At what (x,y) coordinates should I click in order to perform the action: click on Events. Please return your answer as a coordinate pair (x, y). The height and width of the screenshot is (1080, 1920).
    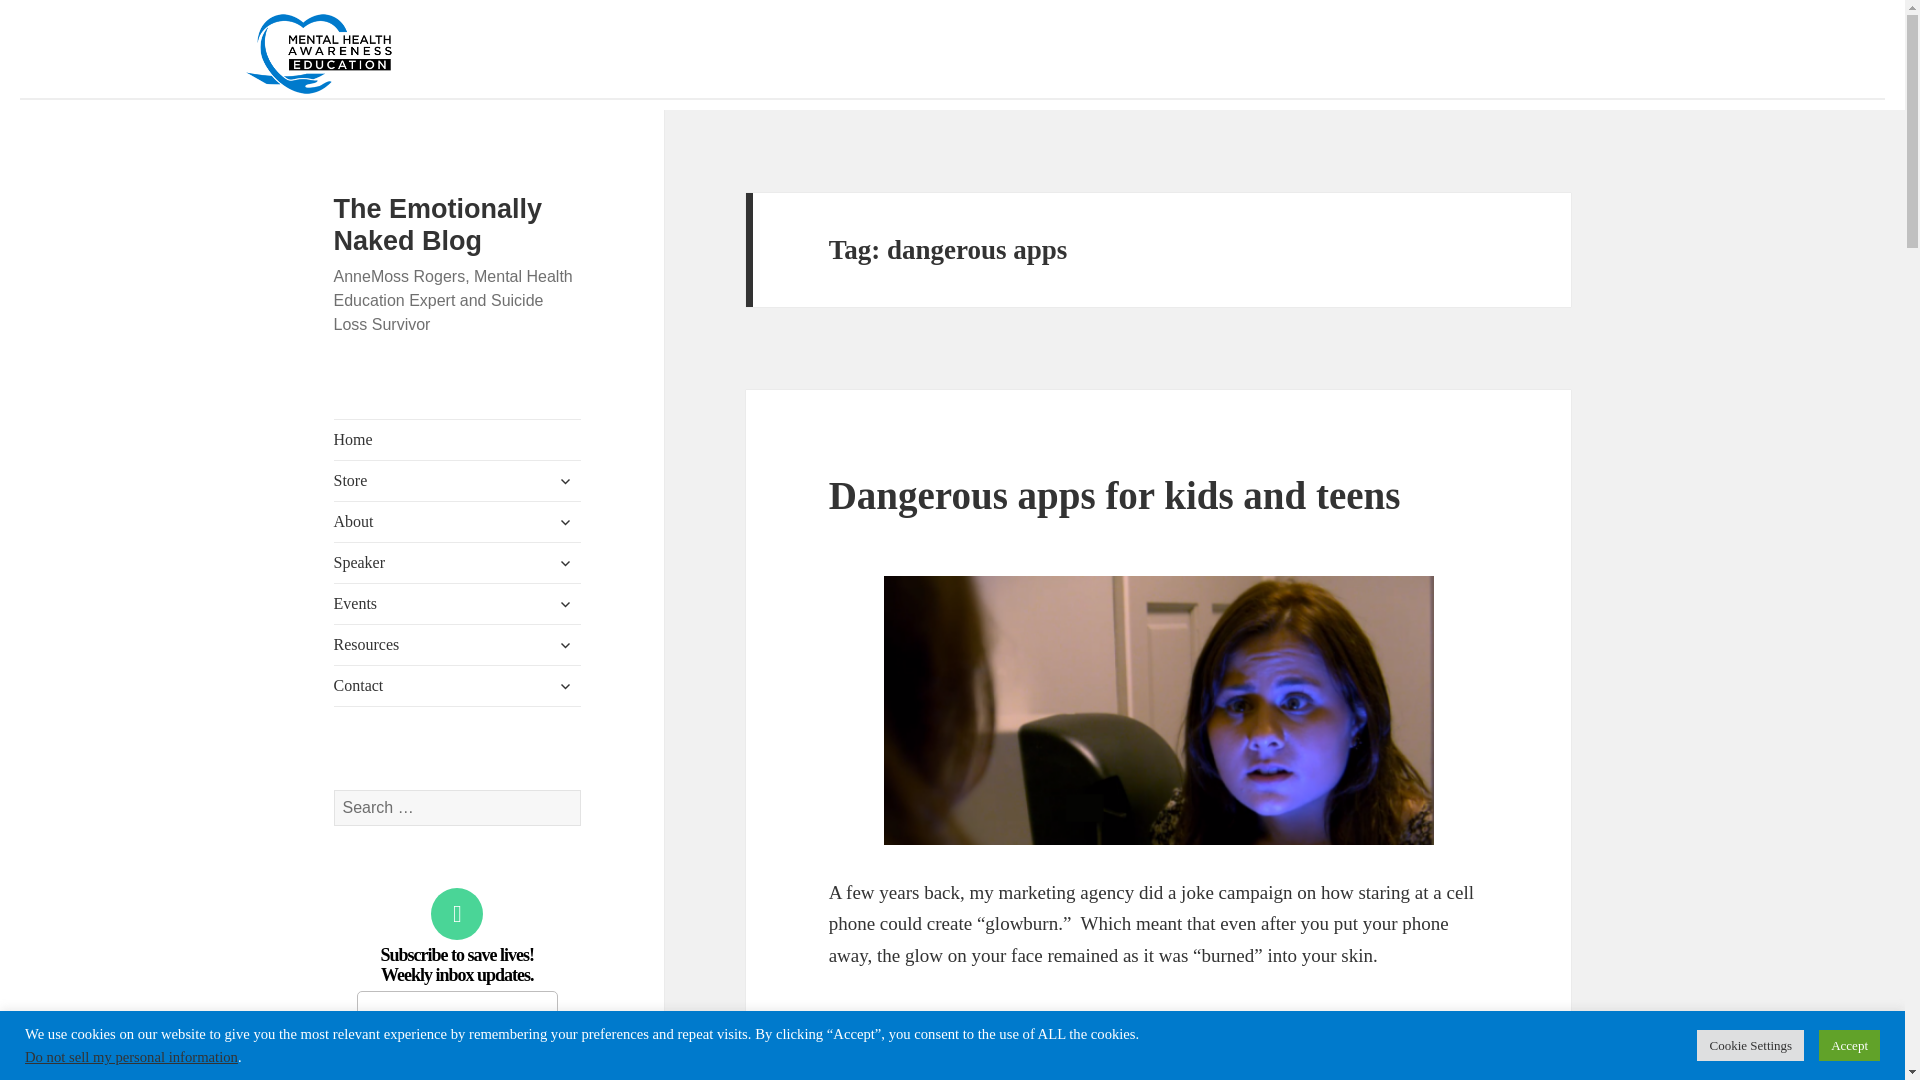
    Looking at the image, I should click on (458, 604).